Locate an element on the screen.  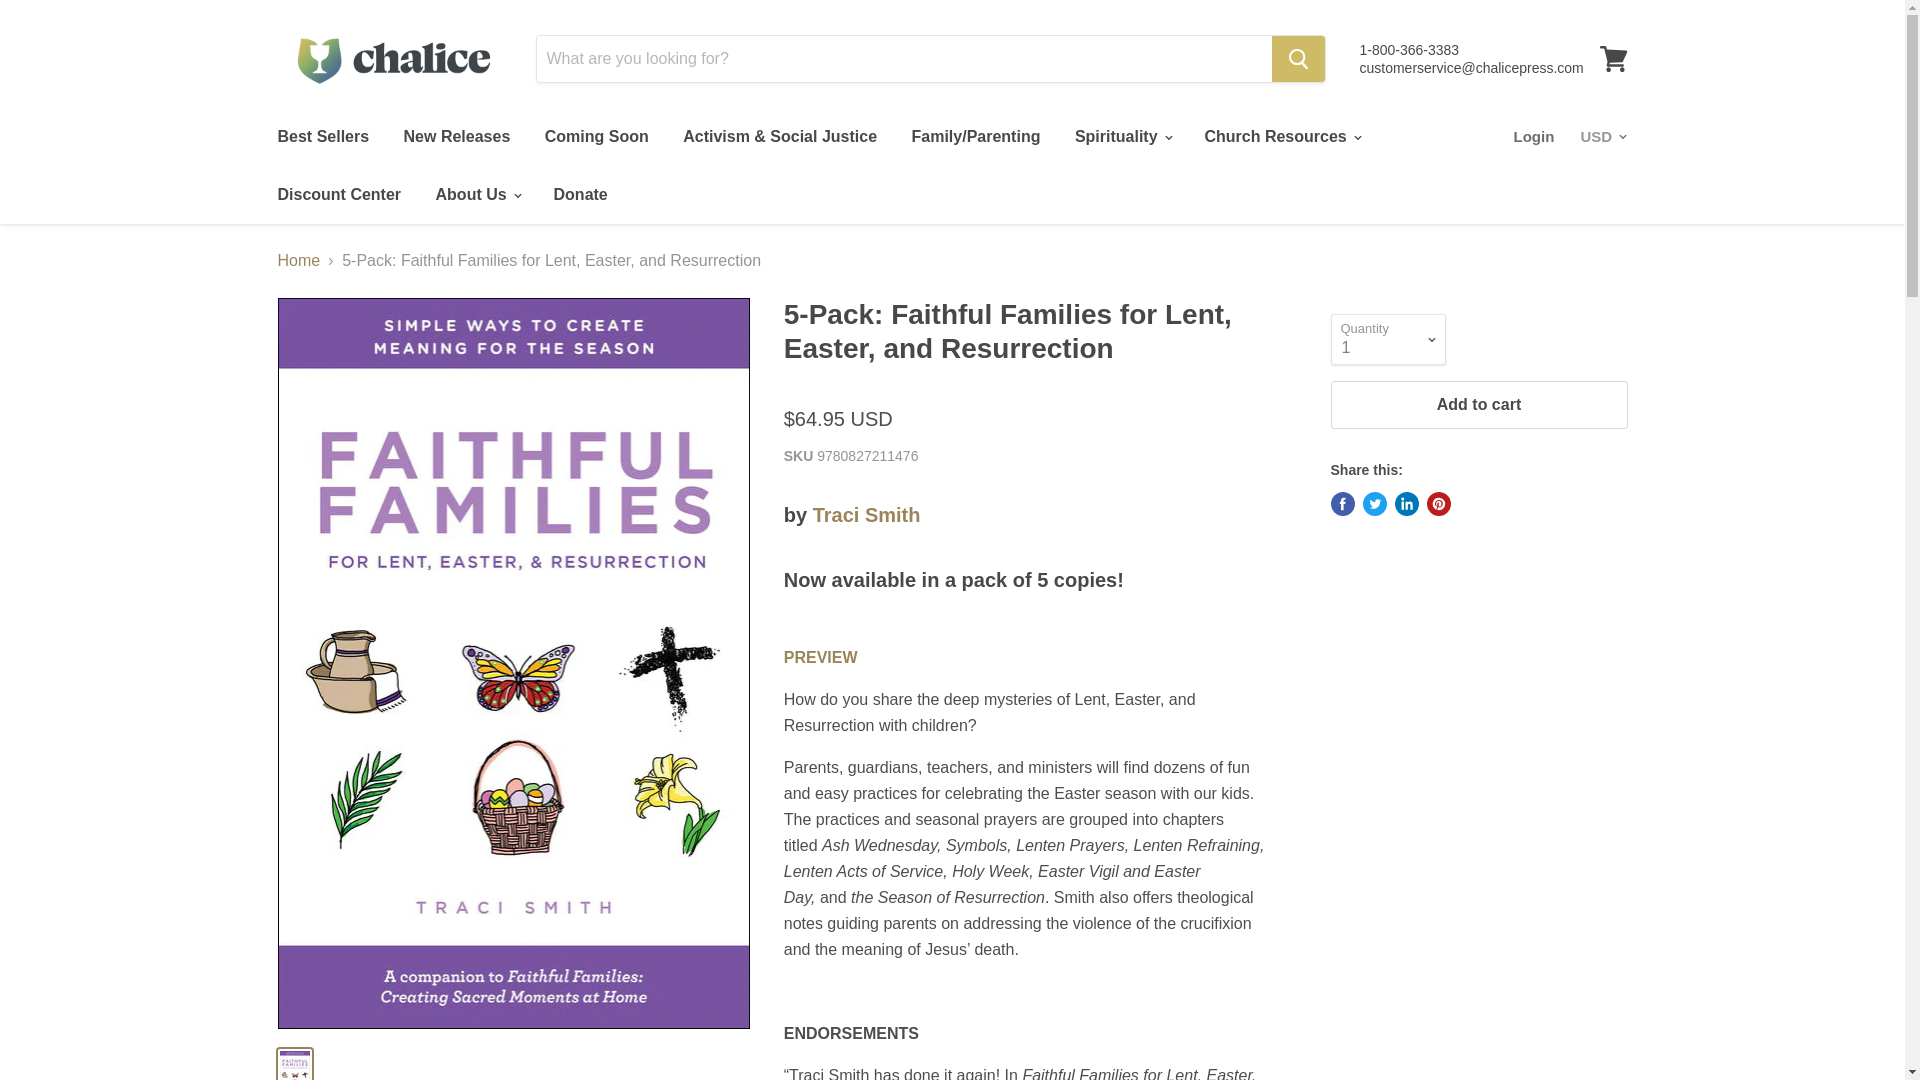
Coming Soon is located at coordinates (596, 136).